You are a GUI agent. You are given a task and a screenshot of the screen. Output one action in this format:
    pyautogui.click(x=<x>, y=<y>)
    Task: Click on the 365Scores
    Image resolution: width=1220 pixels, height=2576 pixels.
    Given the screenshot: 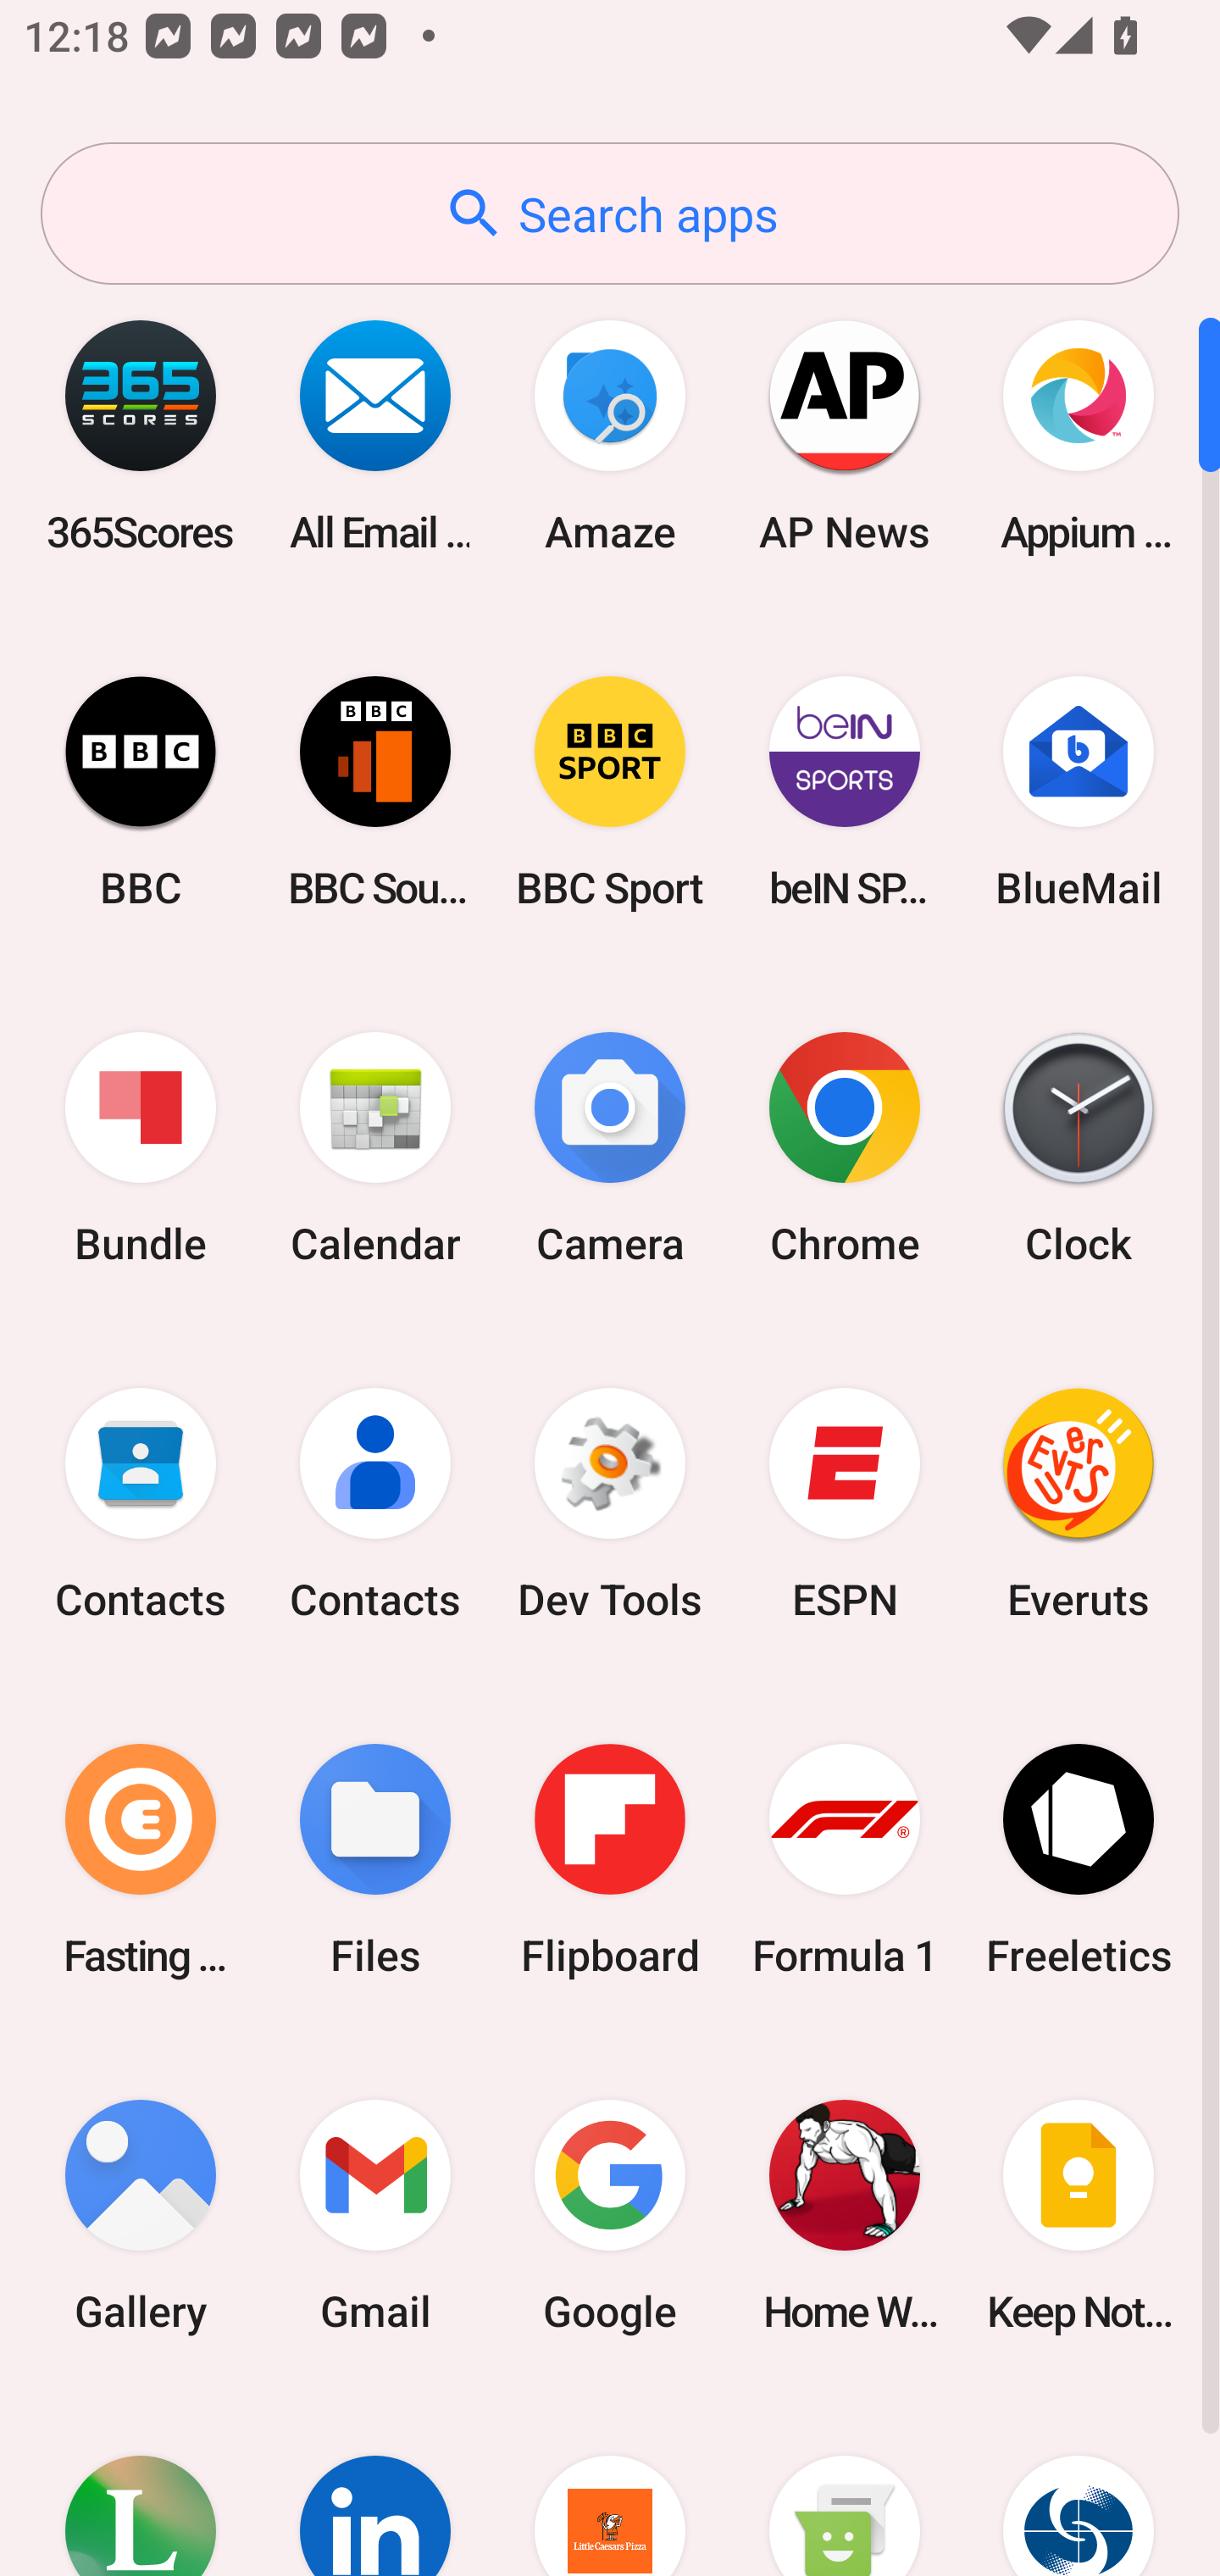 What is the action you would take?
    pyautogui.click(x=141, y=436)
    